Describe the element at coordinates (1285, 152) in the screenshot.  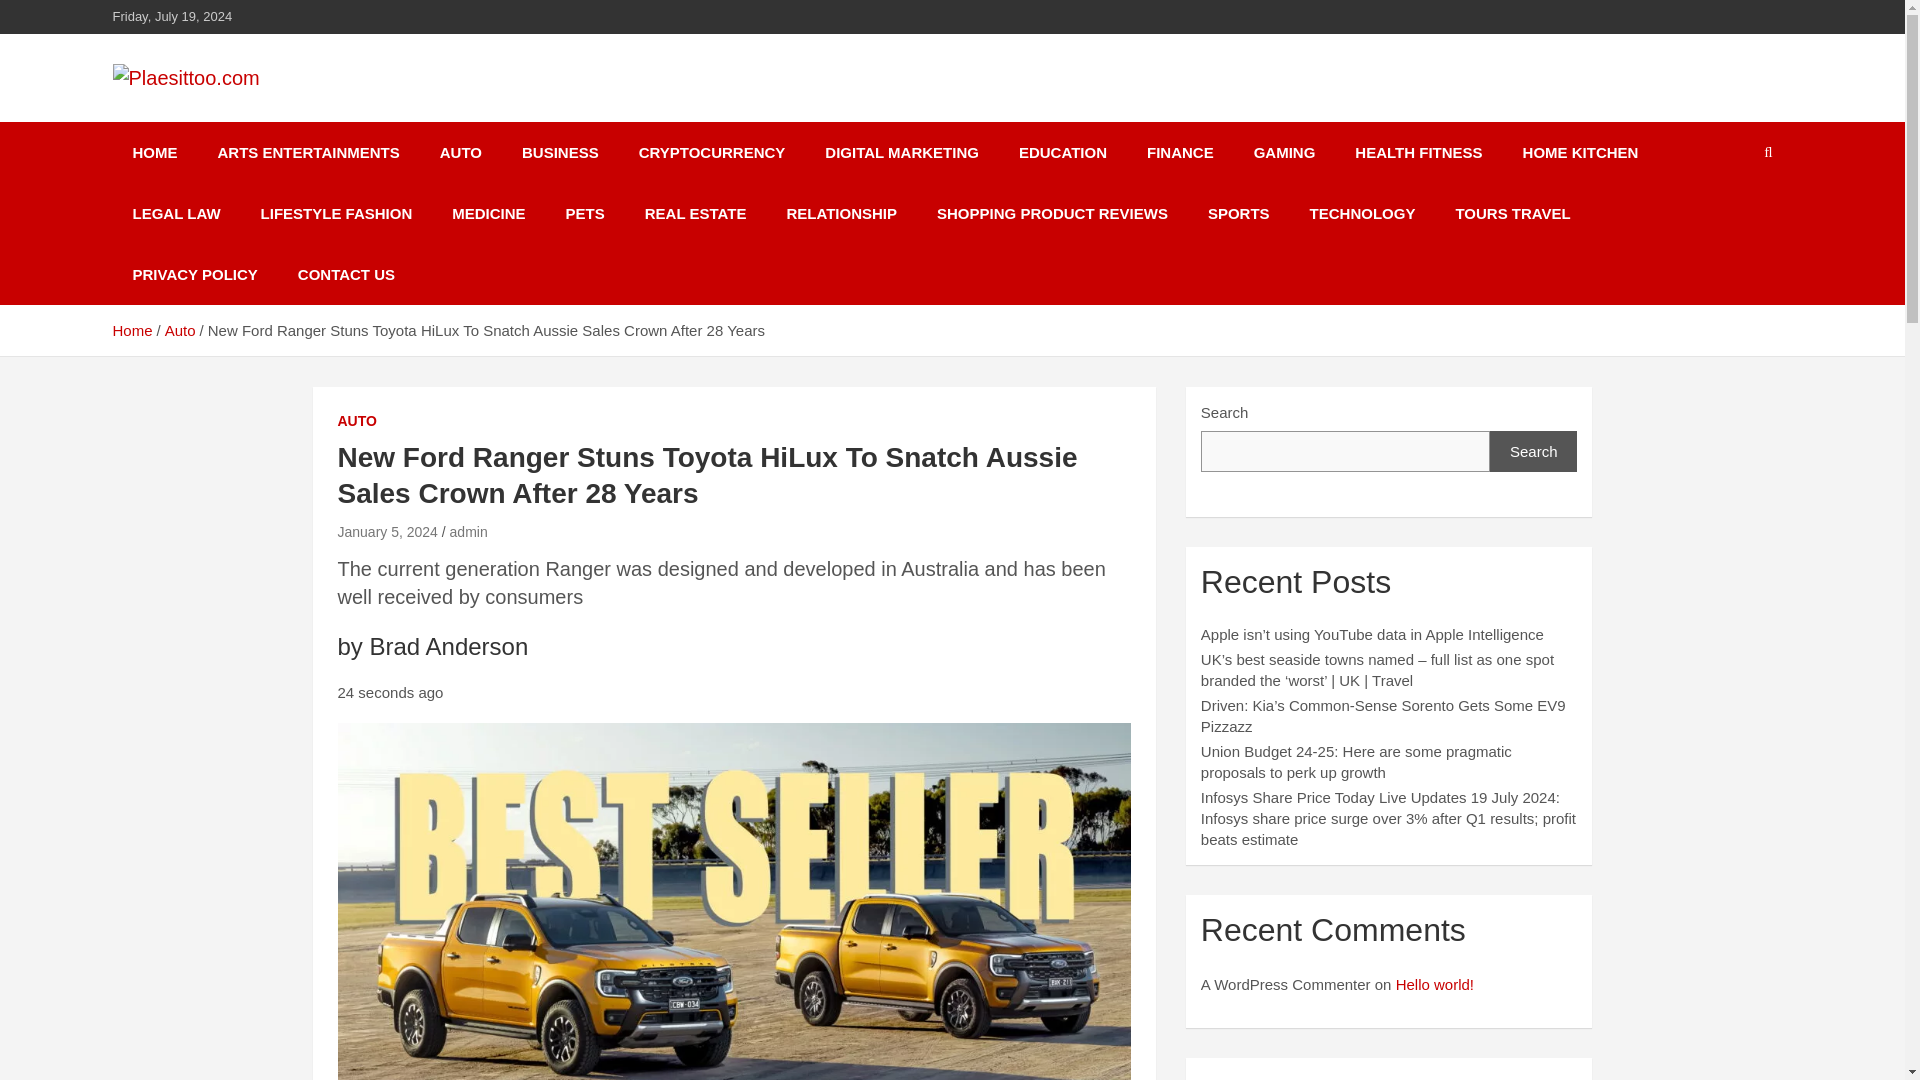
I see `GAMING` at that location.